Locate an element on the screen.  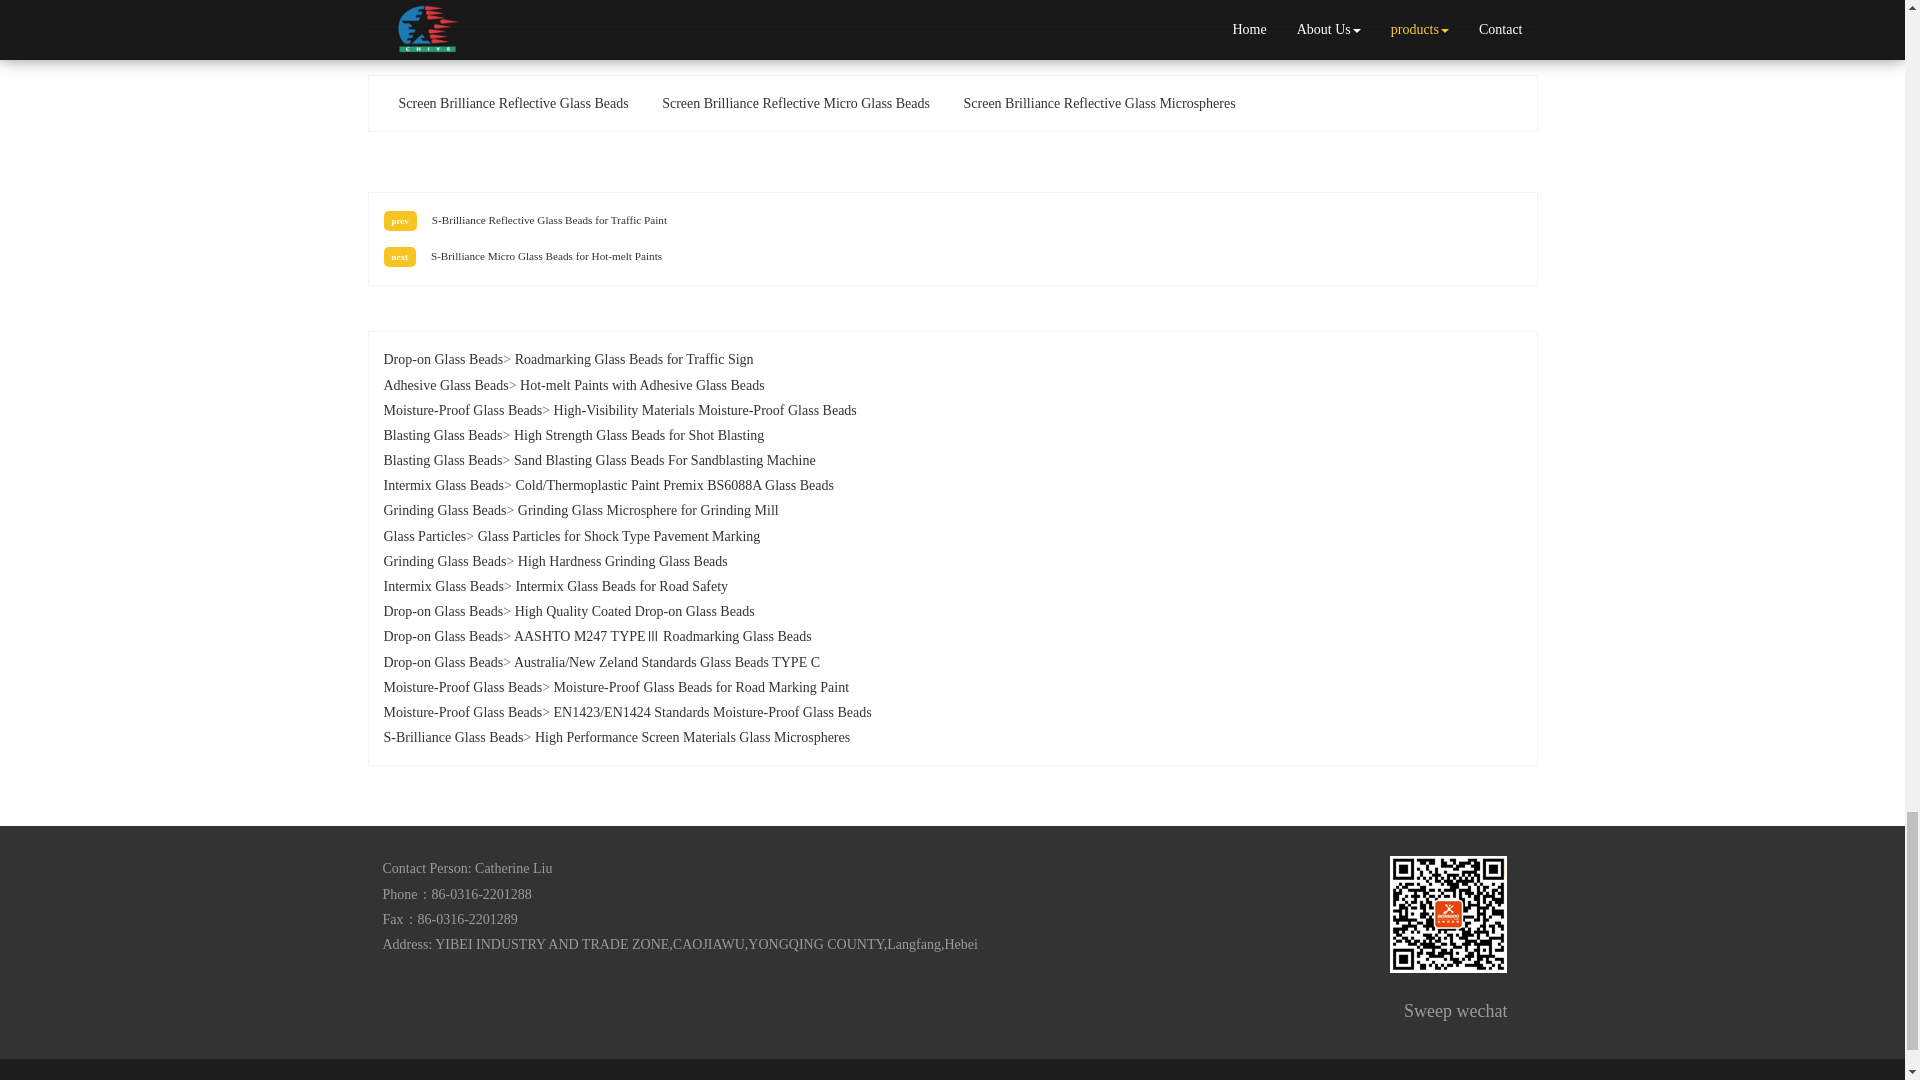
Moisture-Proof Glass Beads is located at coordinates (464, 410).